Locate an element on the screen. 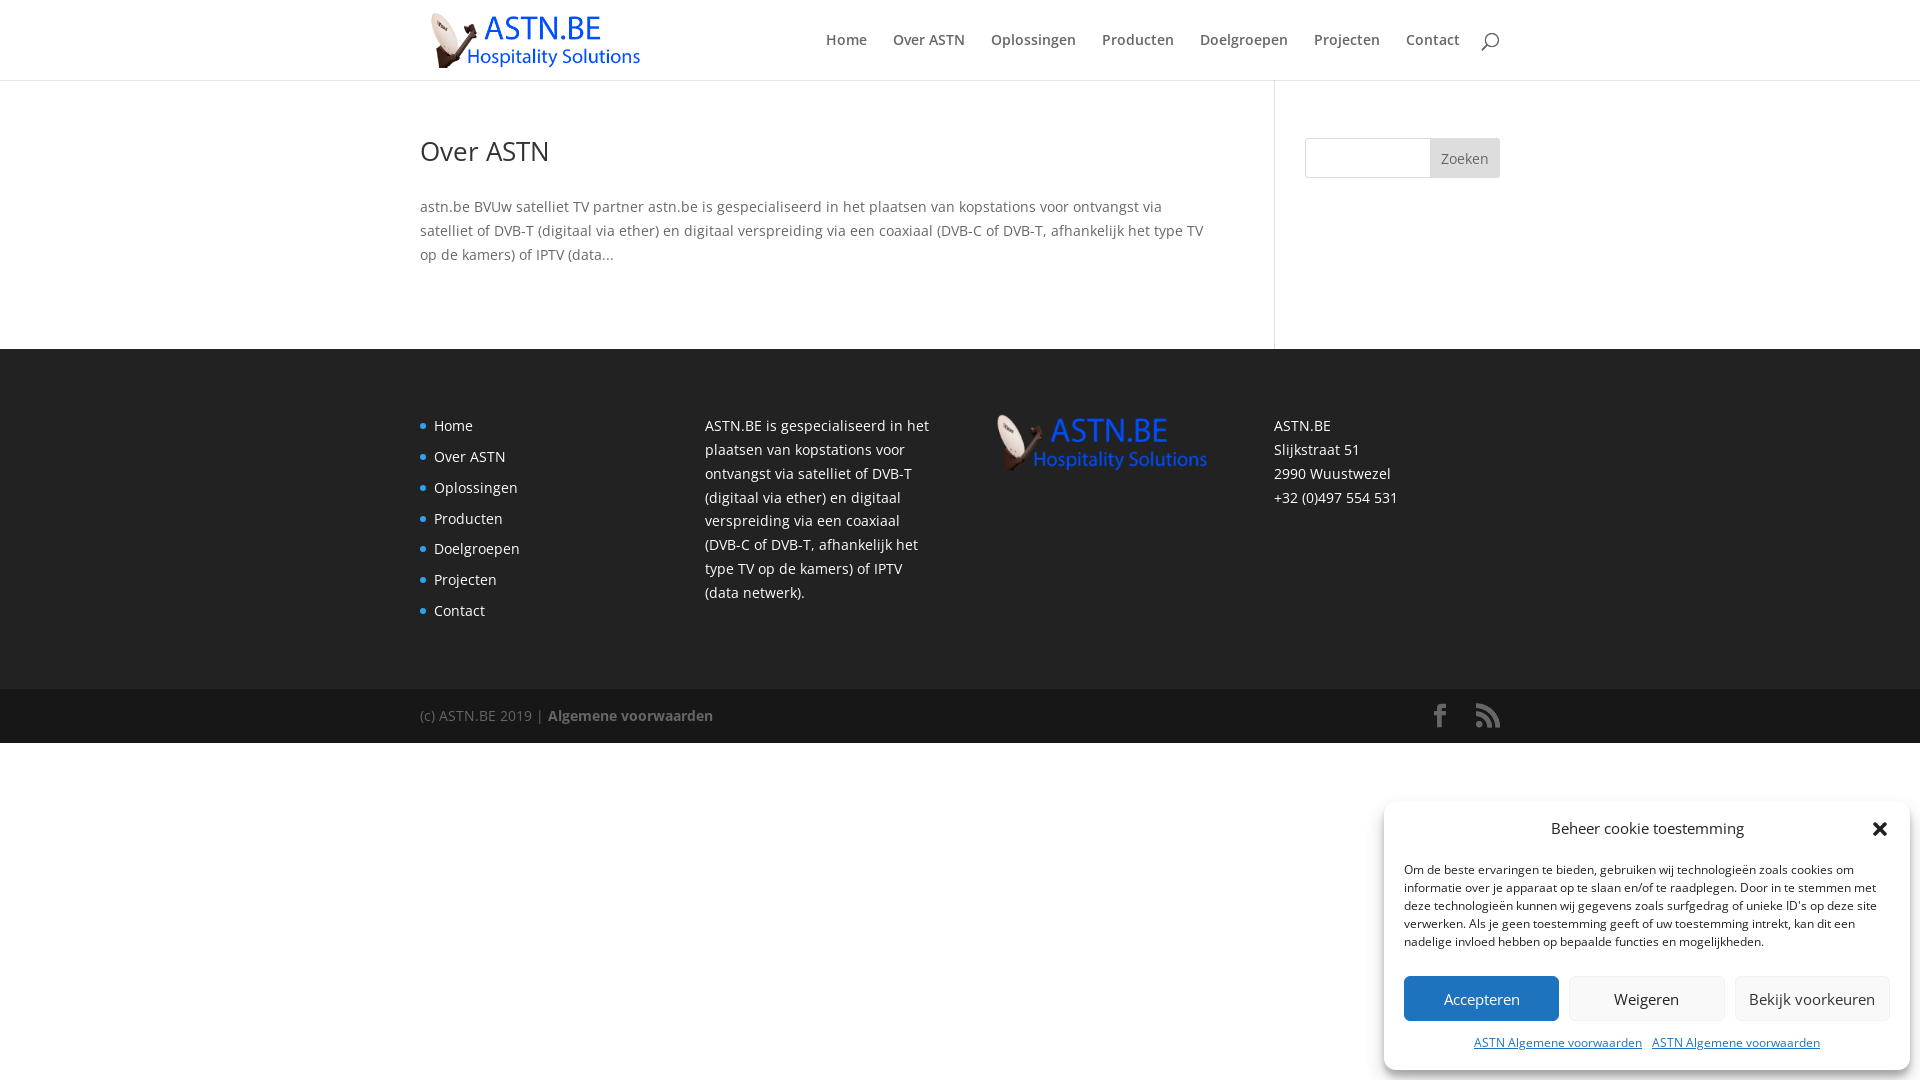  Over ASTN is located at coordinates (485, 151).